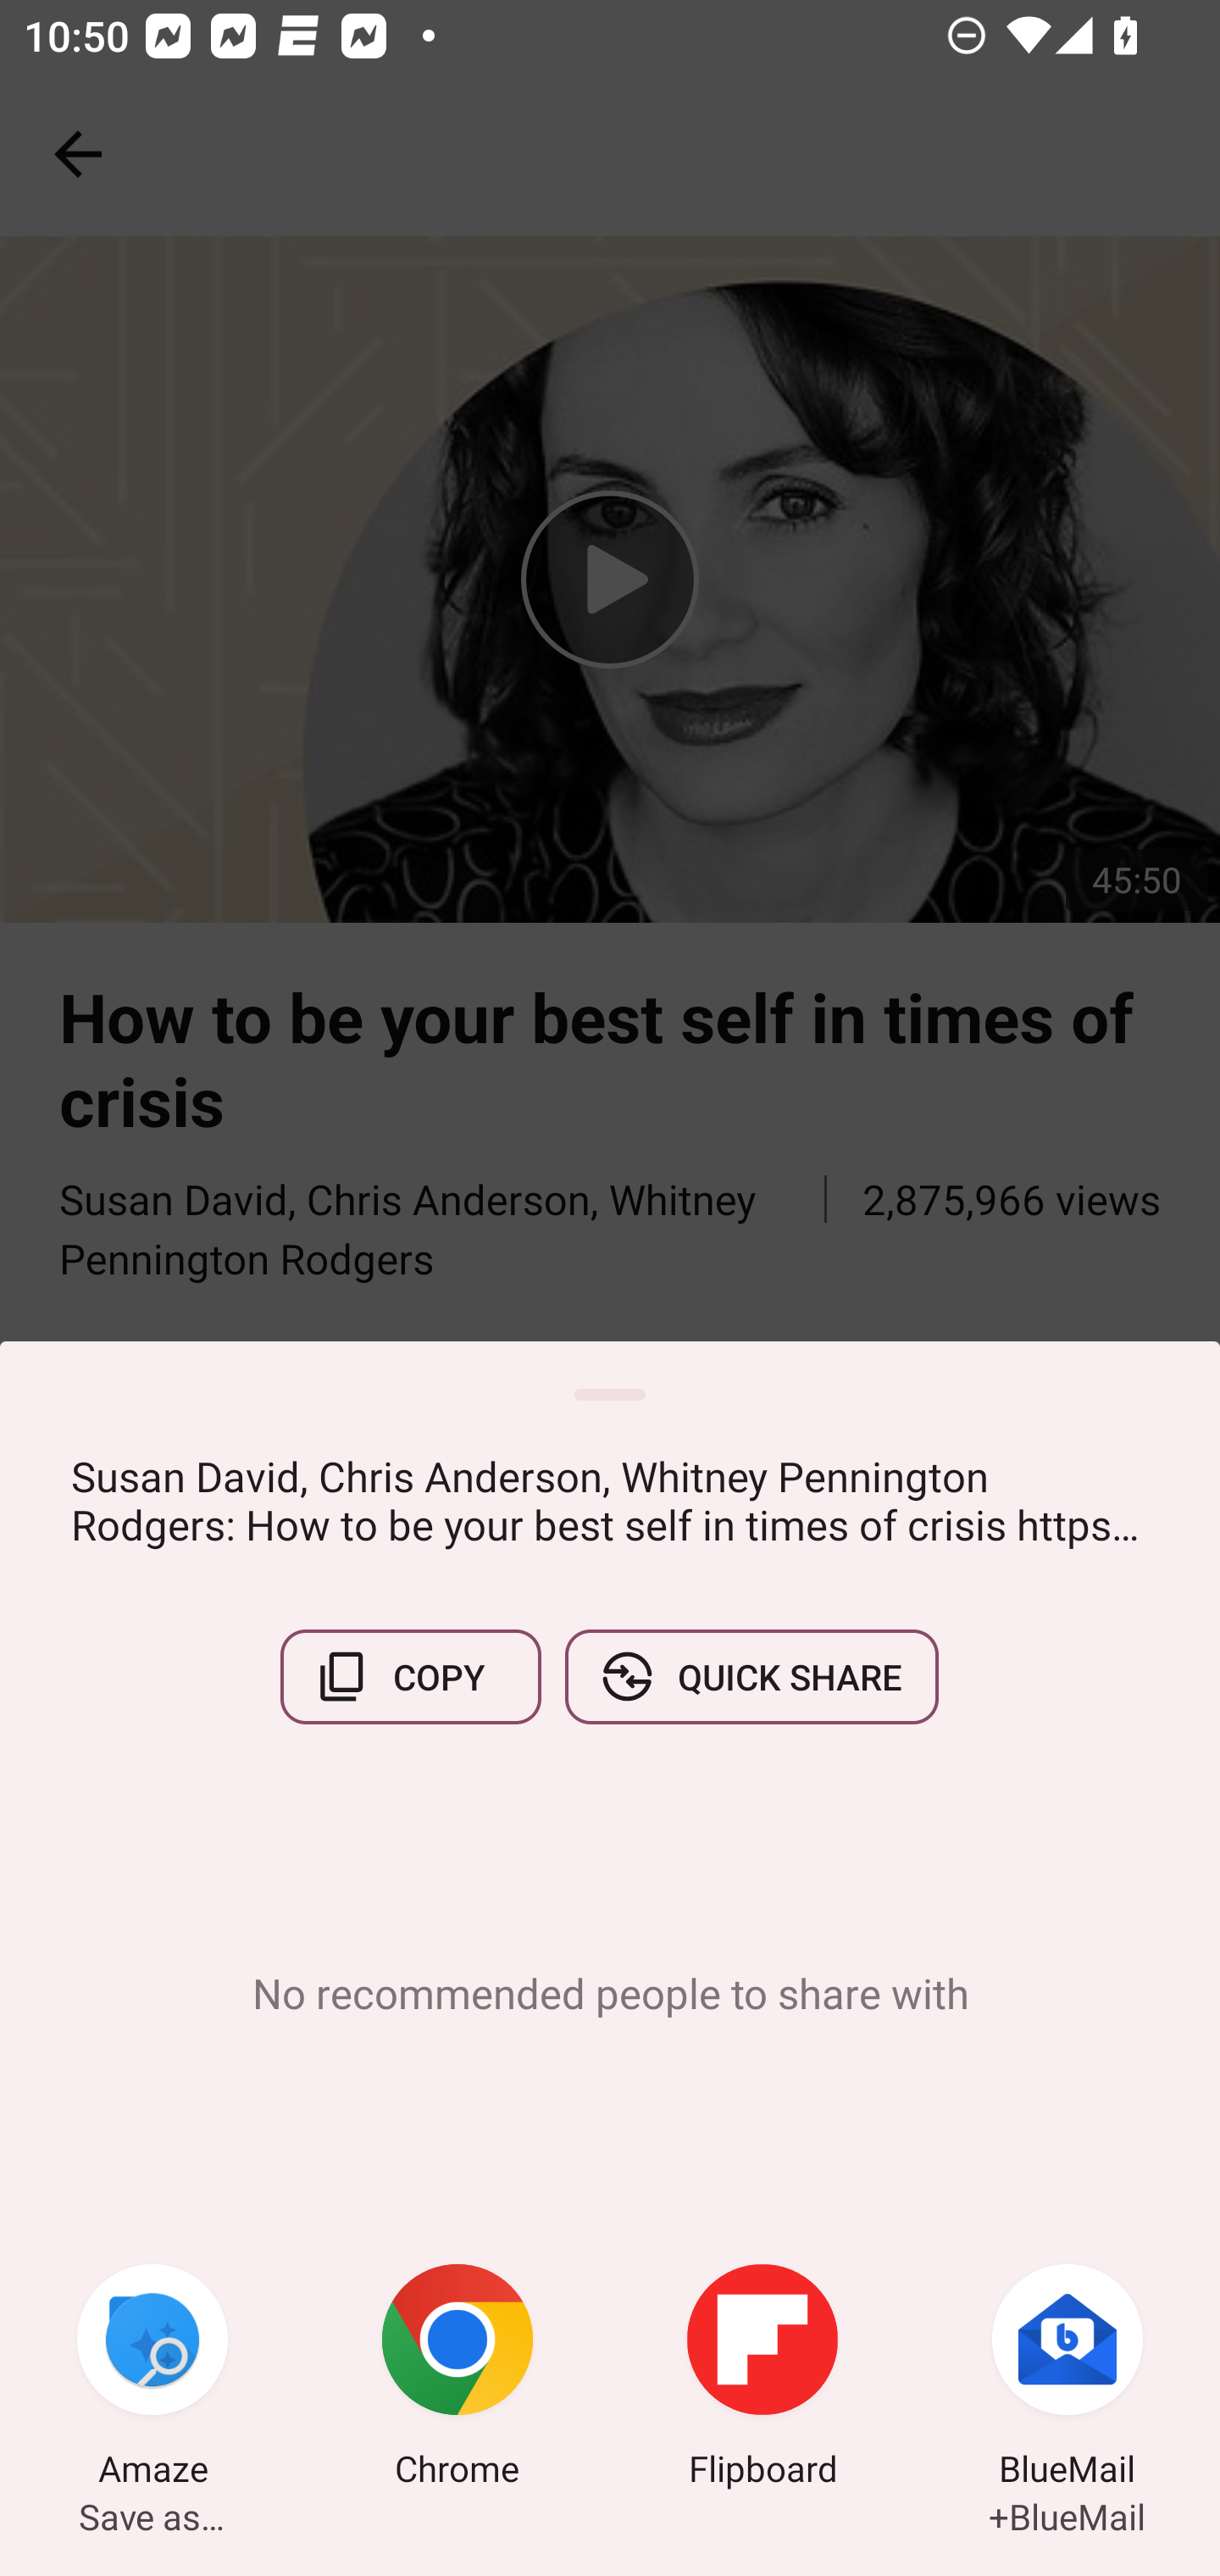  What do you see at coordinates (457, 2379) in the screenshot?
I see `Chrome` at bounding box center [457, 2379].